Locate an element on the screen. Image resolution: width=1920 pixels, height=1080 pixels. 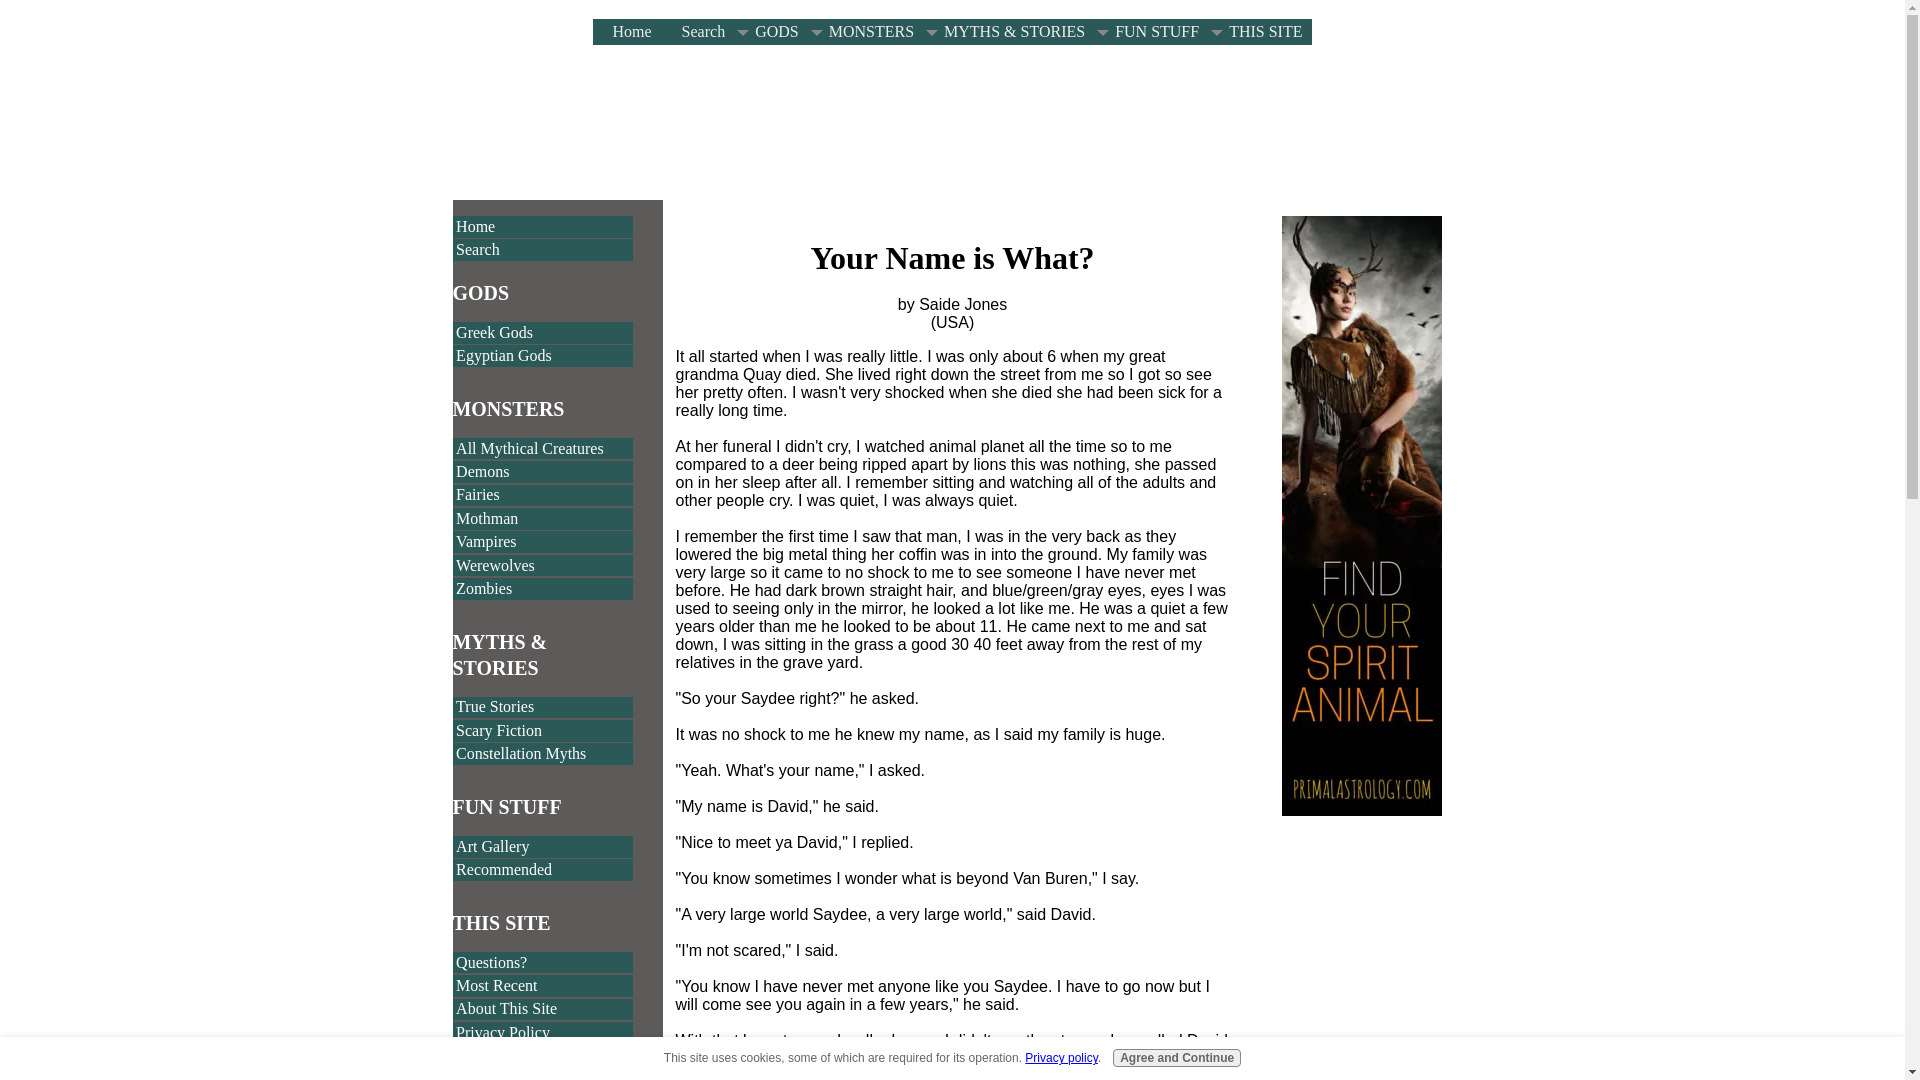
Search is located at coordinates (542, 250).